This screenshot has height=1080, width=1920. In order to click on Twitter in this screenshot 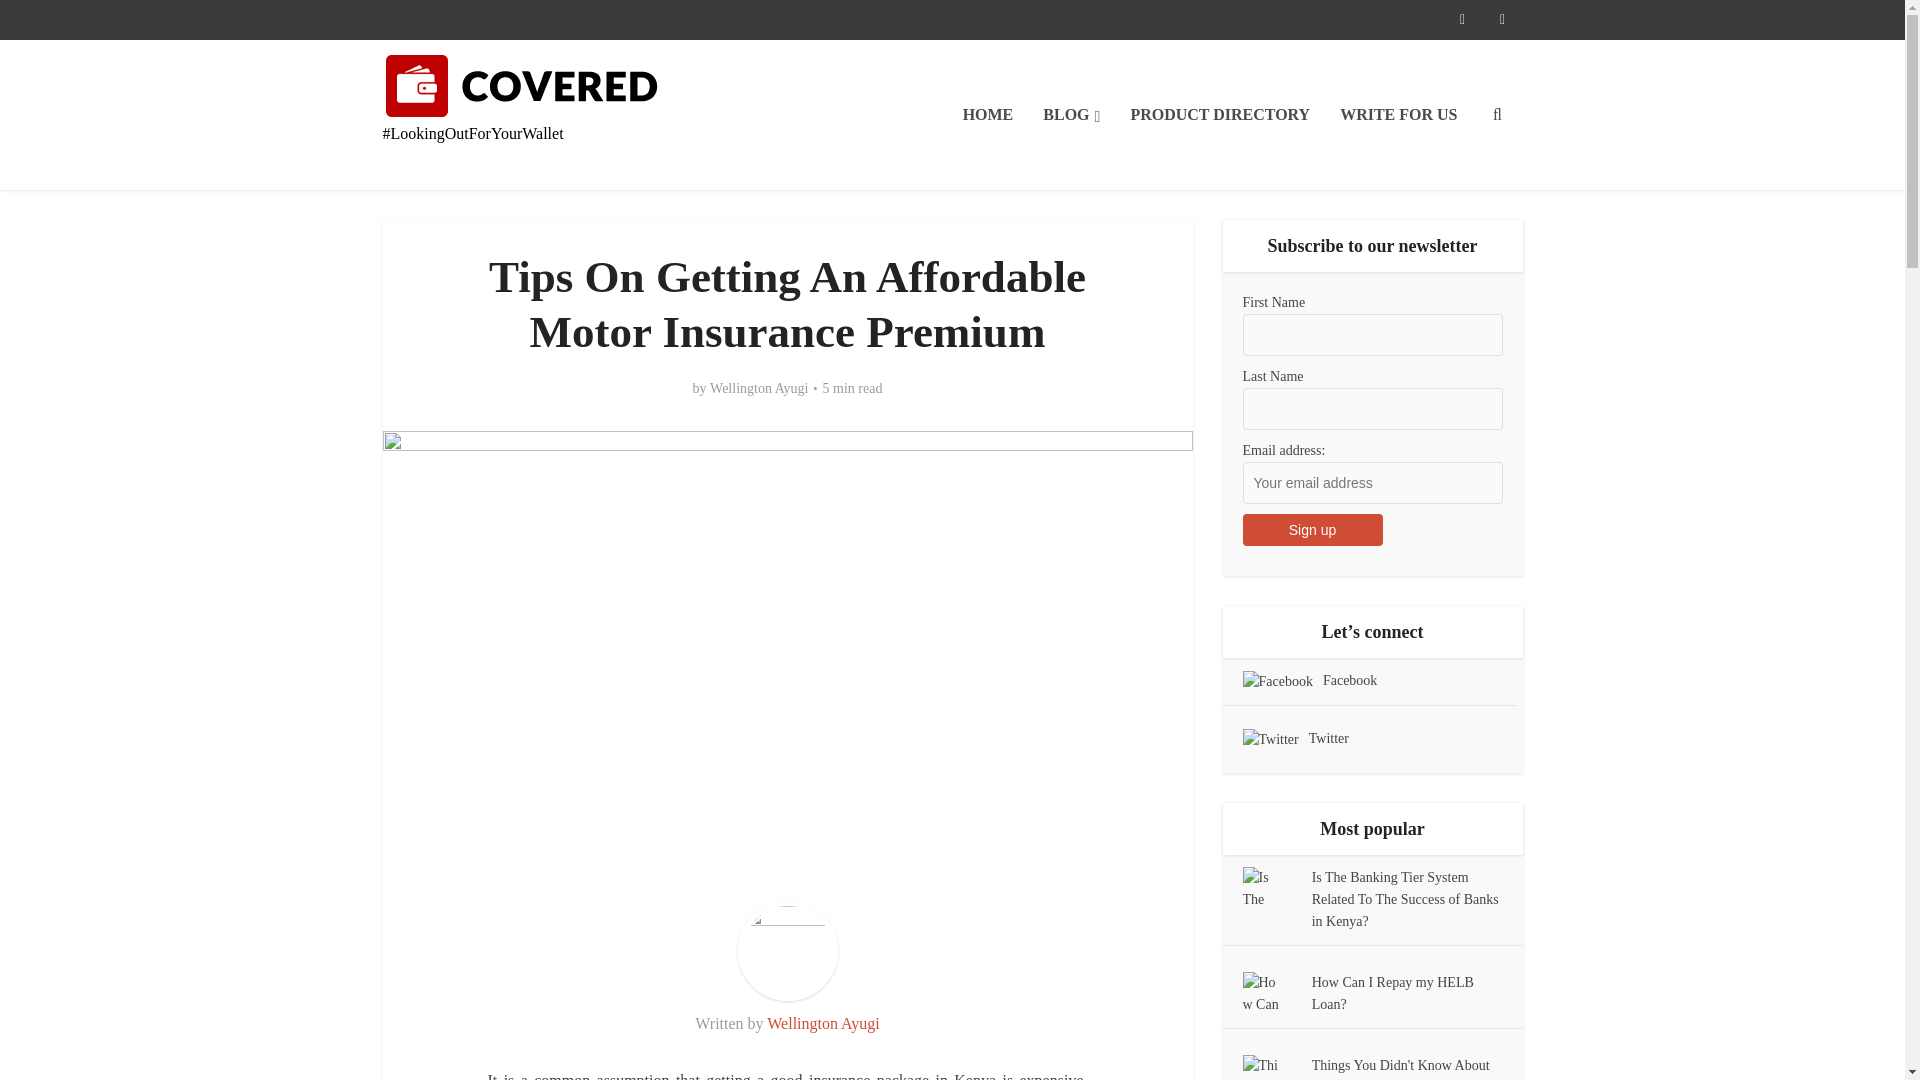, I will do `click(1270, 740)`.